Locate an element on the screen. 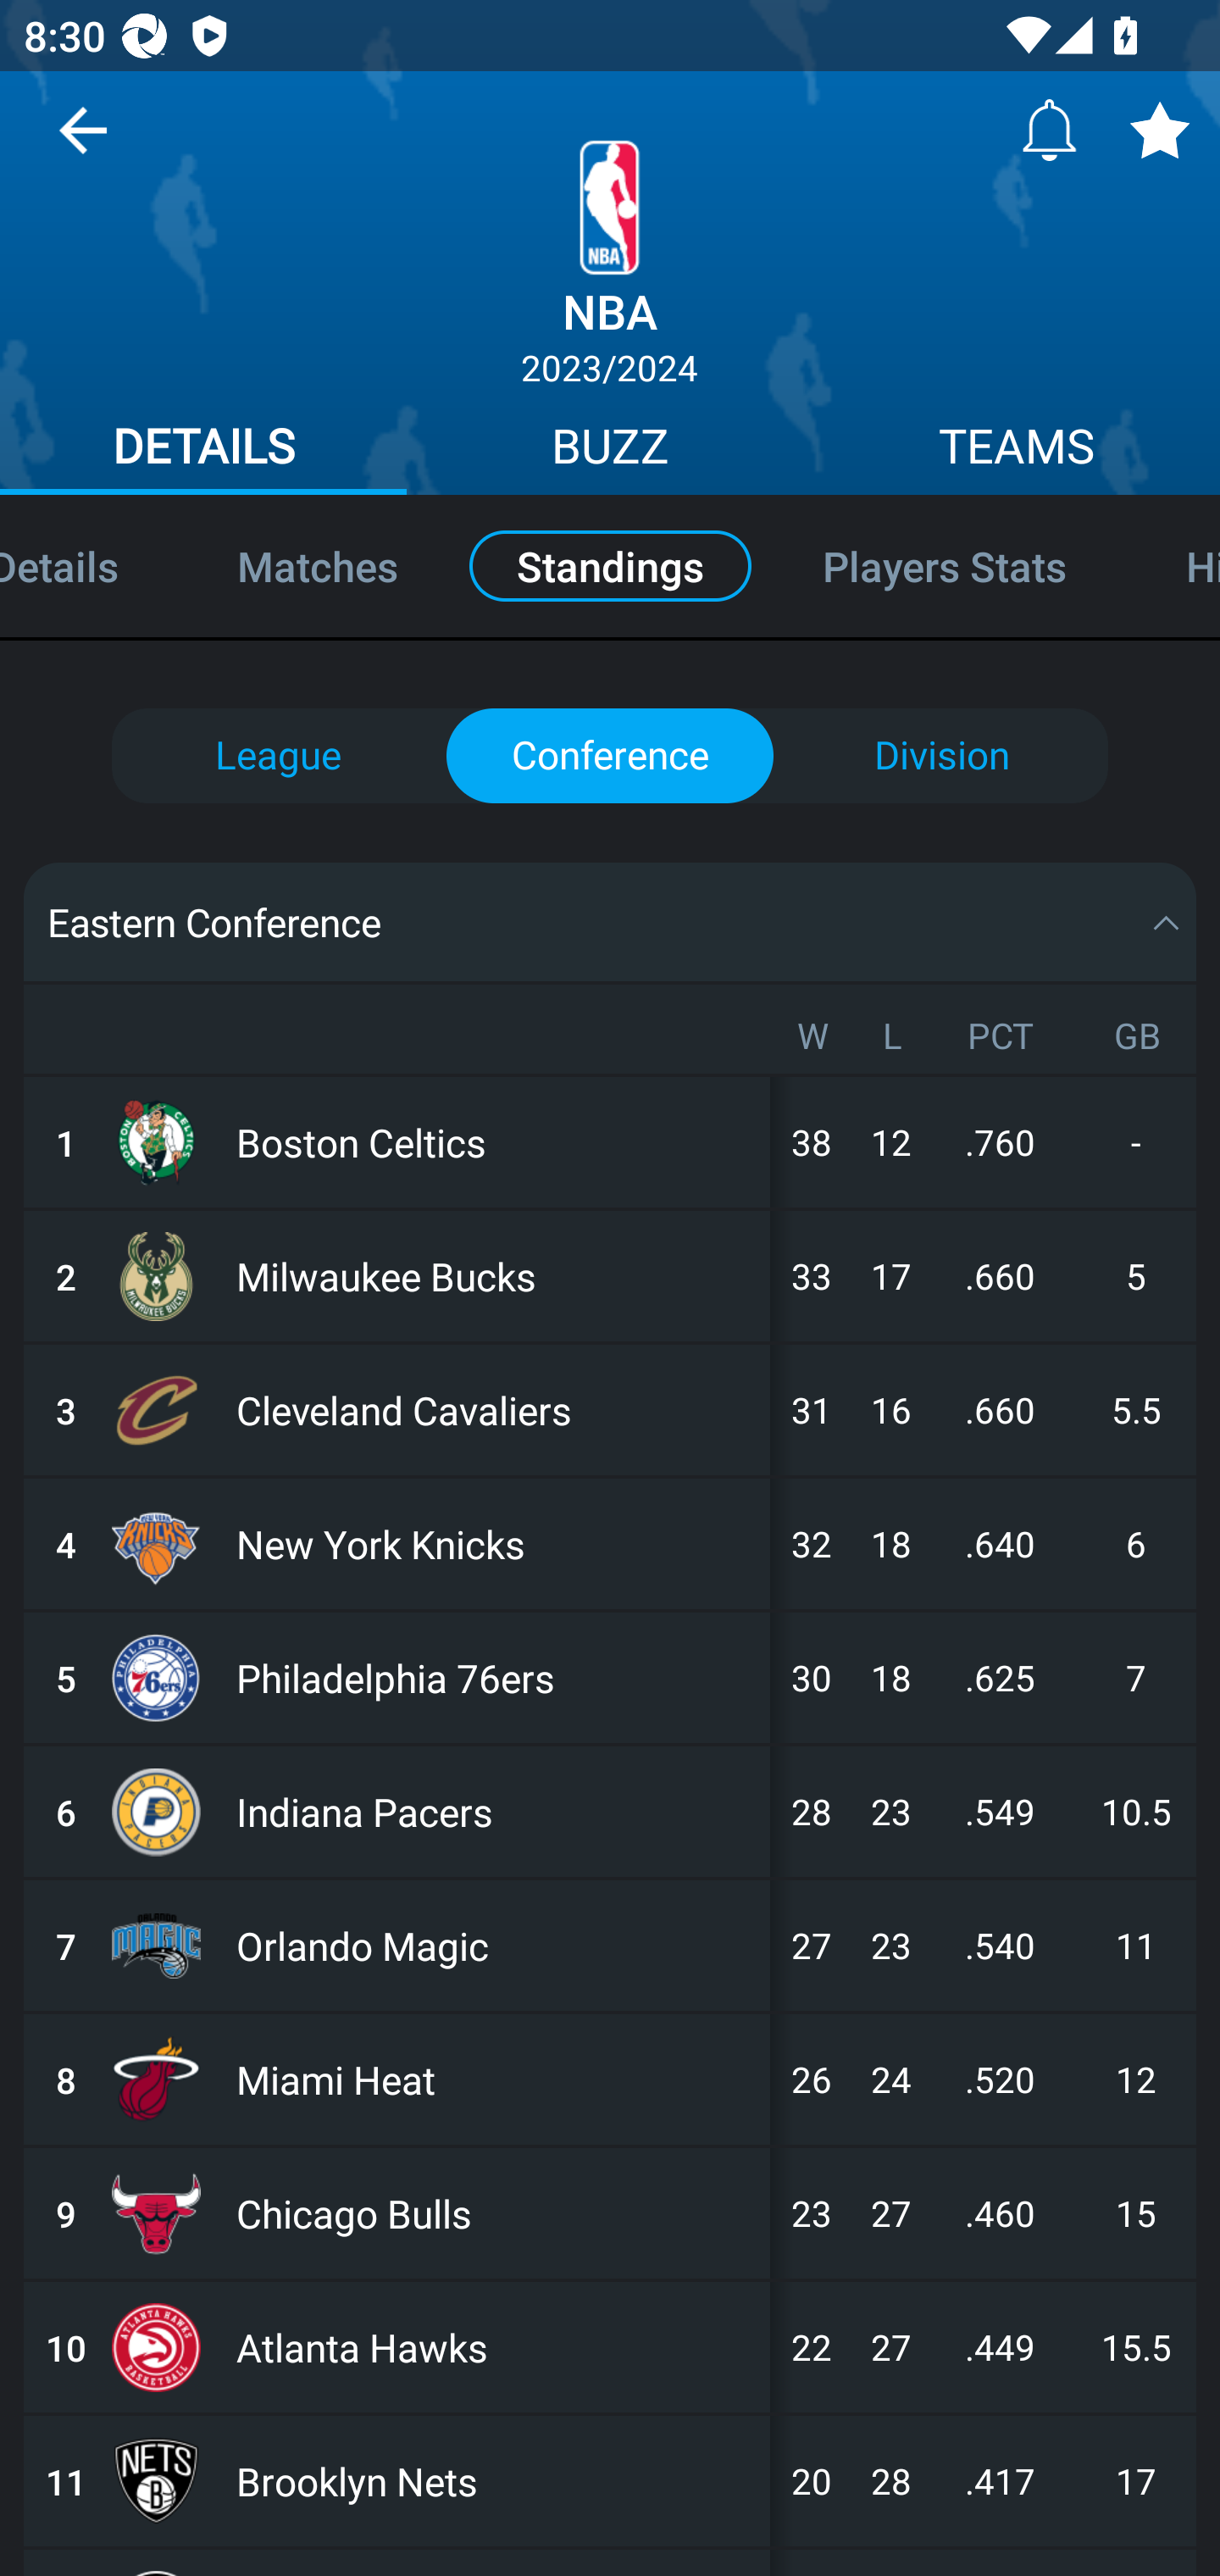 Image resolution: width=1220 pixels, height=2576 pixels. Eastern Conference is located at coordinates (610, 922).